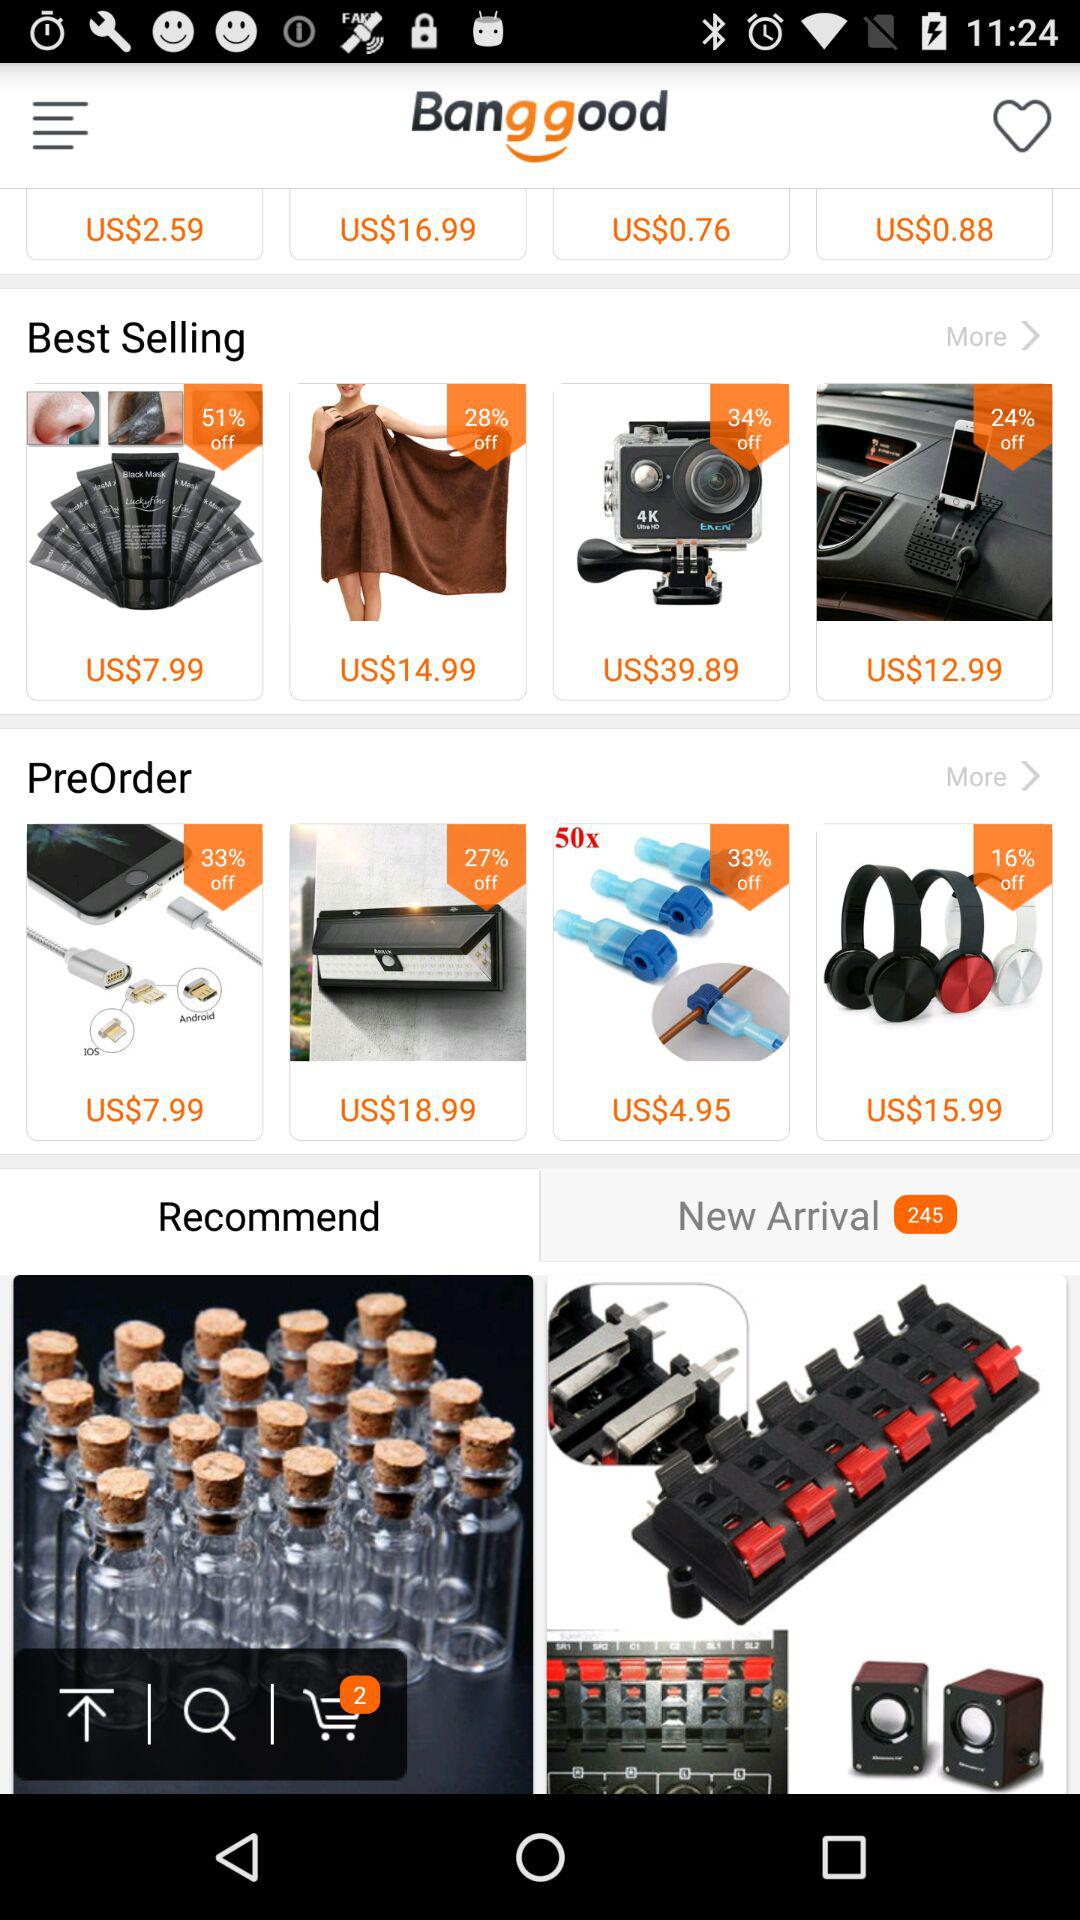 Image resolution: width=1080 pixels, height=1920 pixels. I want to click on menu, so click(60, 126).